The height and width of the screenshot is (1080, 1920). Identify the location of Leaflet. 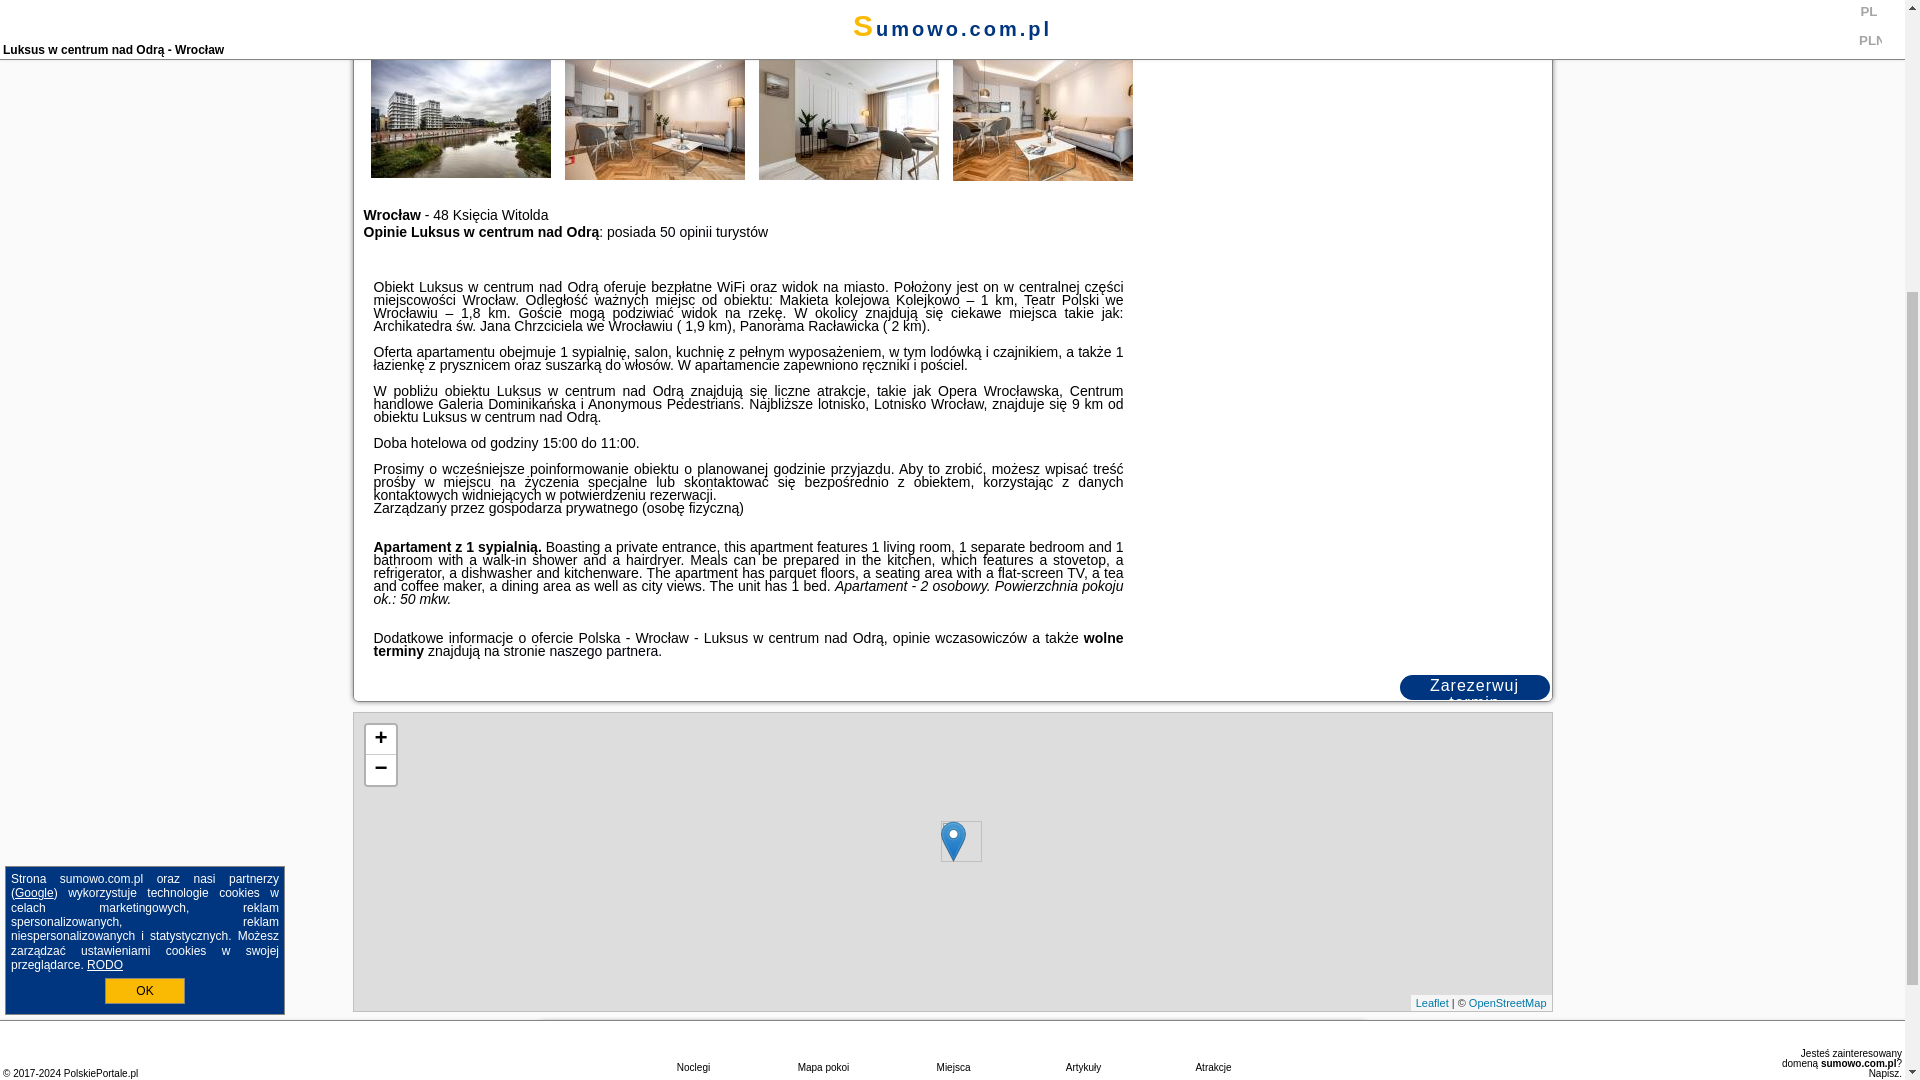
(1432, 1002).